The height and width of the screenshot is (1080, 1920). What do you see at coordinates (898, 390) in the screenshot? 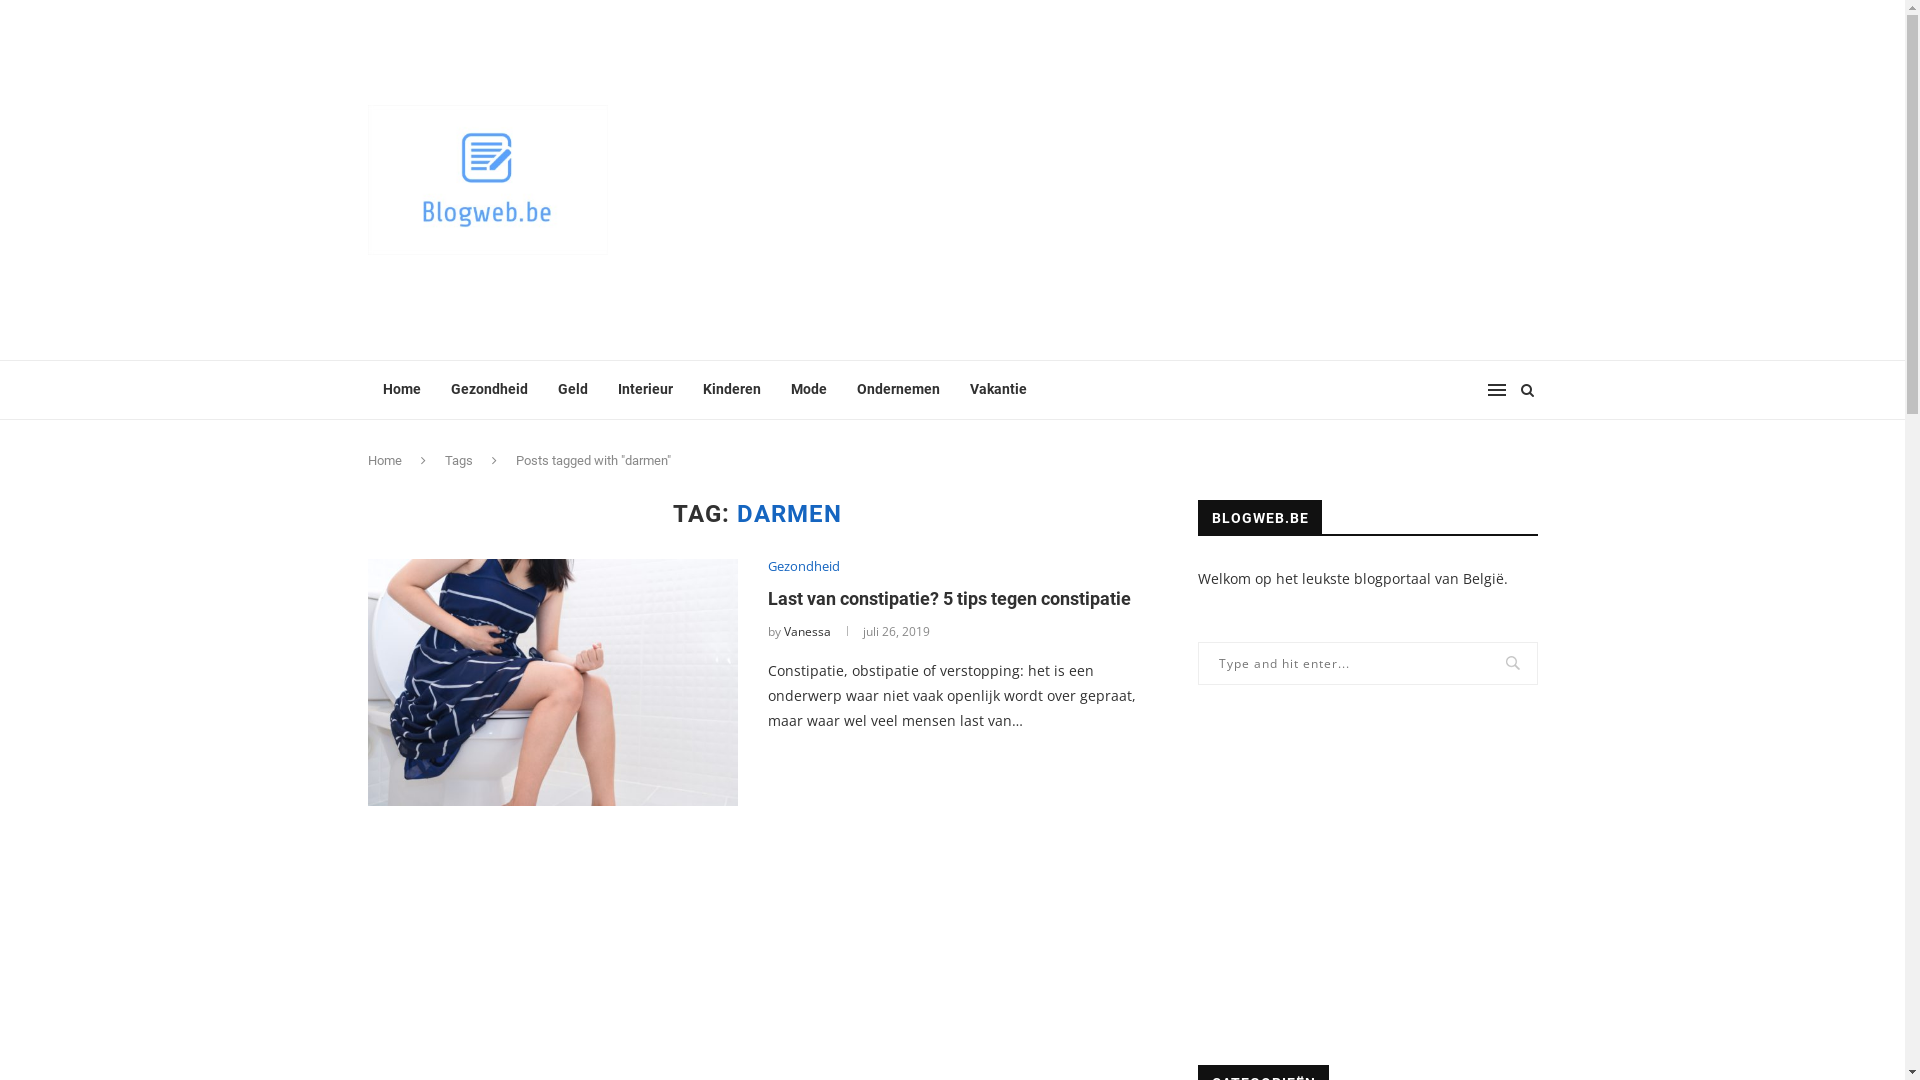
I see `Ondernemen` at bounding box center [898, 390].